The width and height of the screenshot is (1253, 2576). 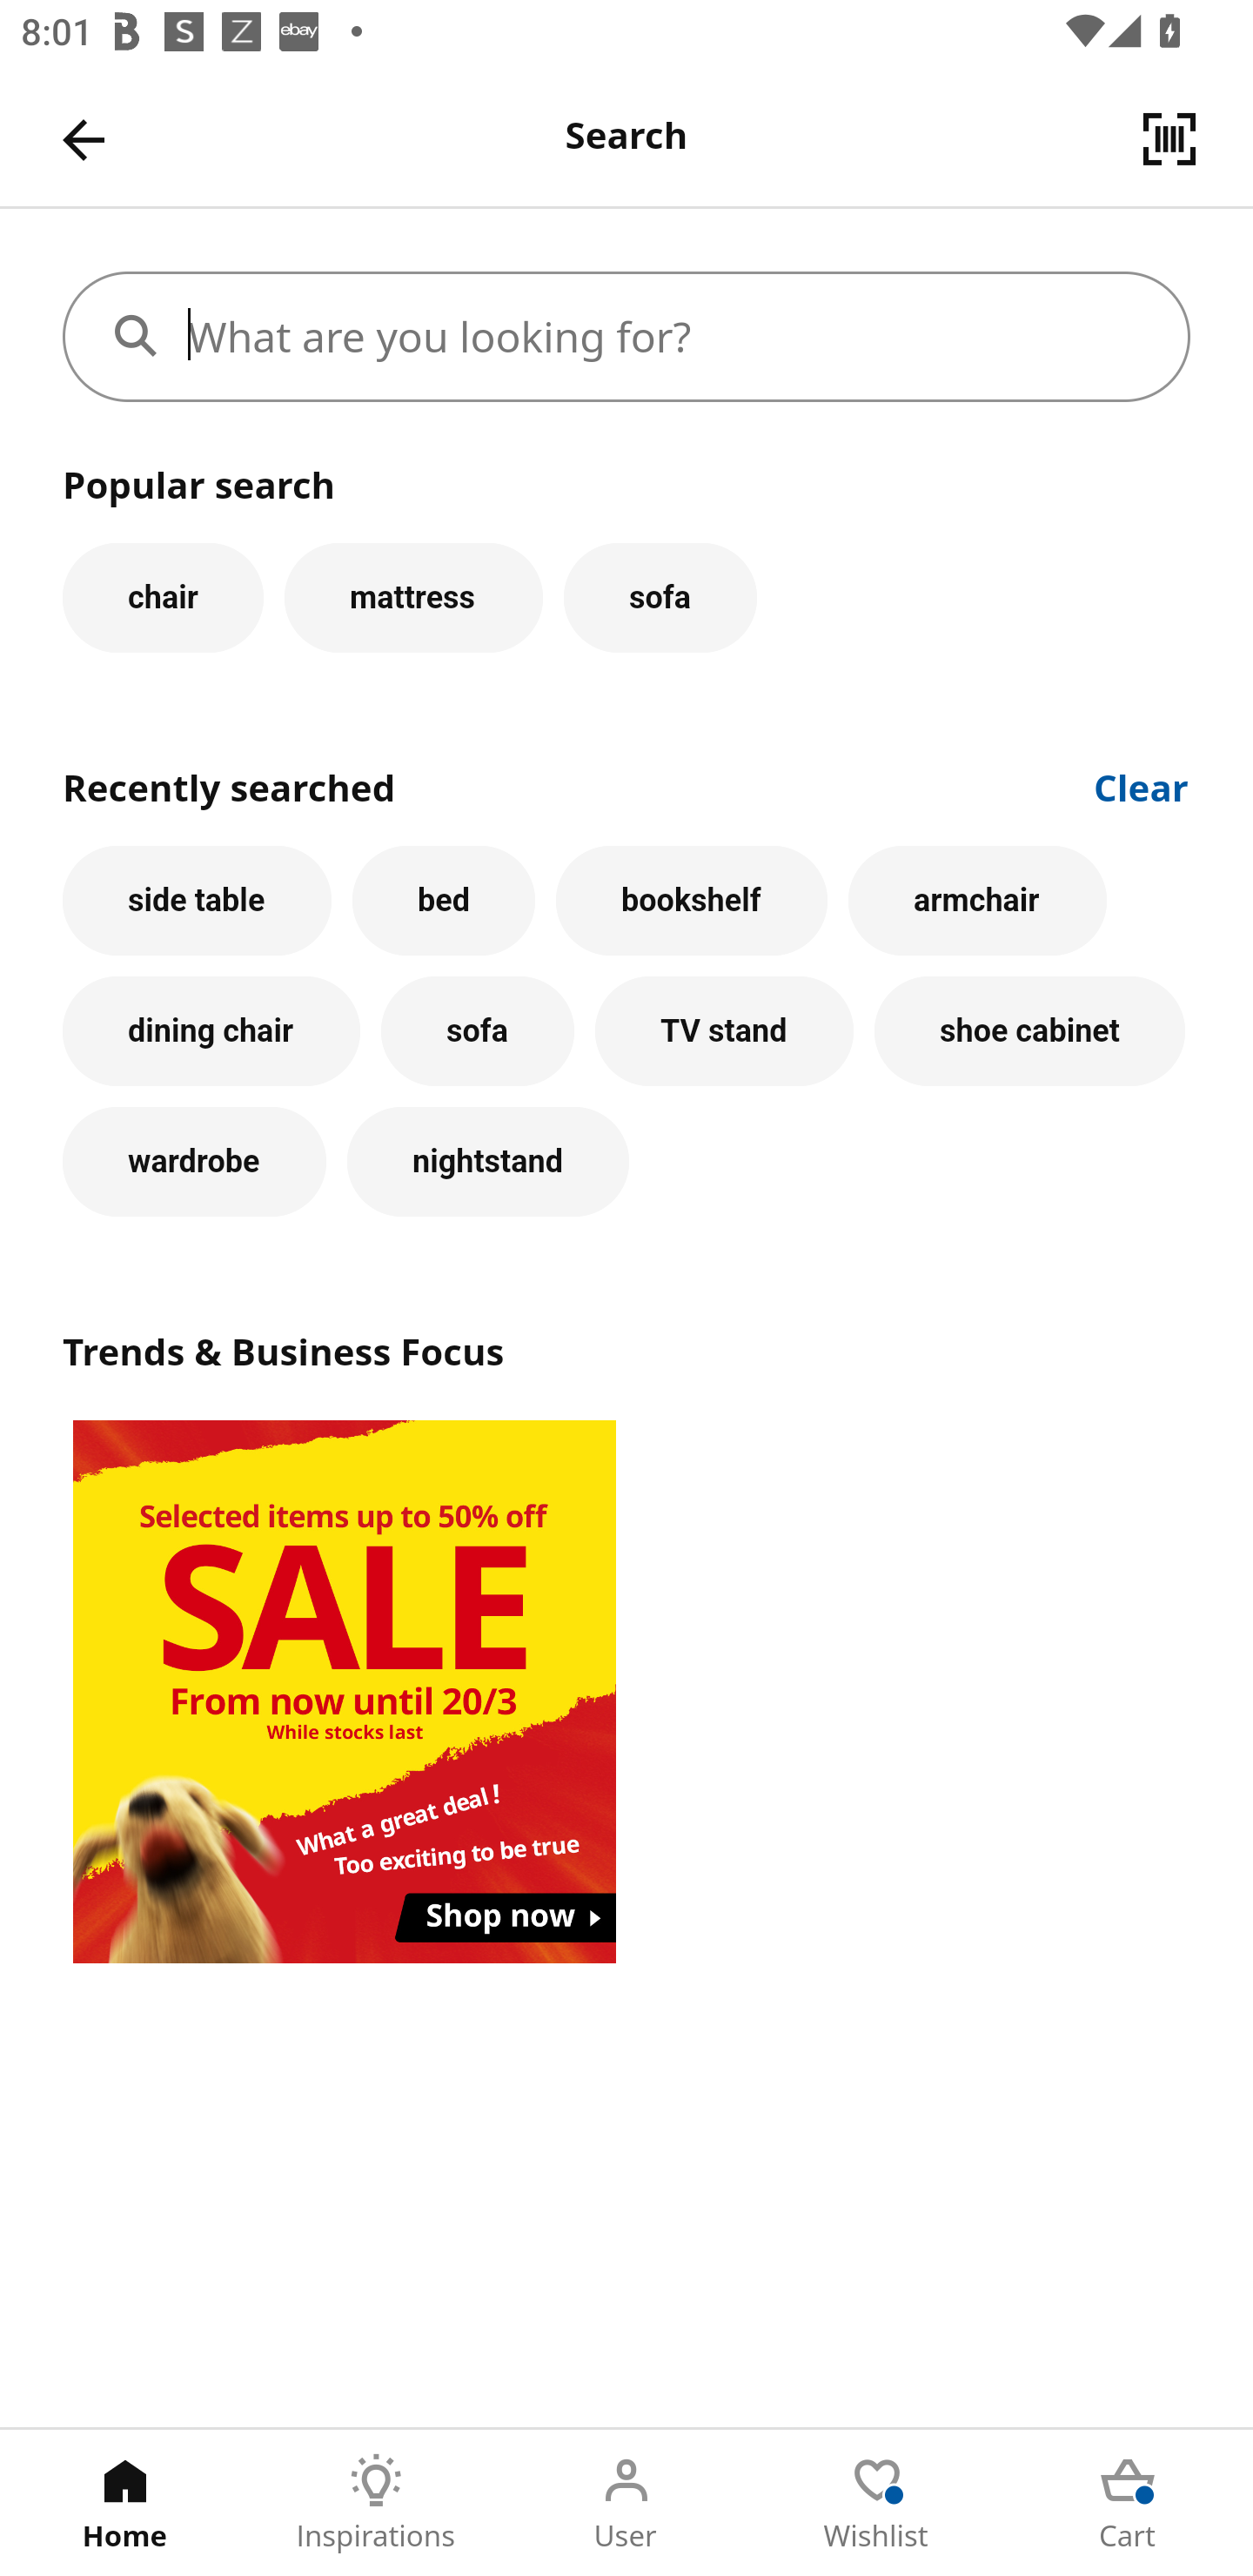 I want to click on Inspirations
Tab 2 of 5, so click(x=376, y=2503).